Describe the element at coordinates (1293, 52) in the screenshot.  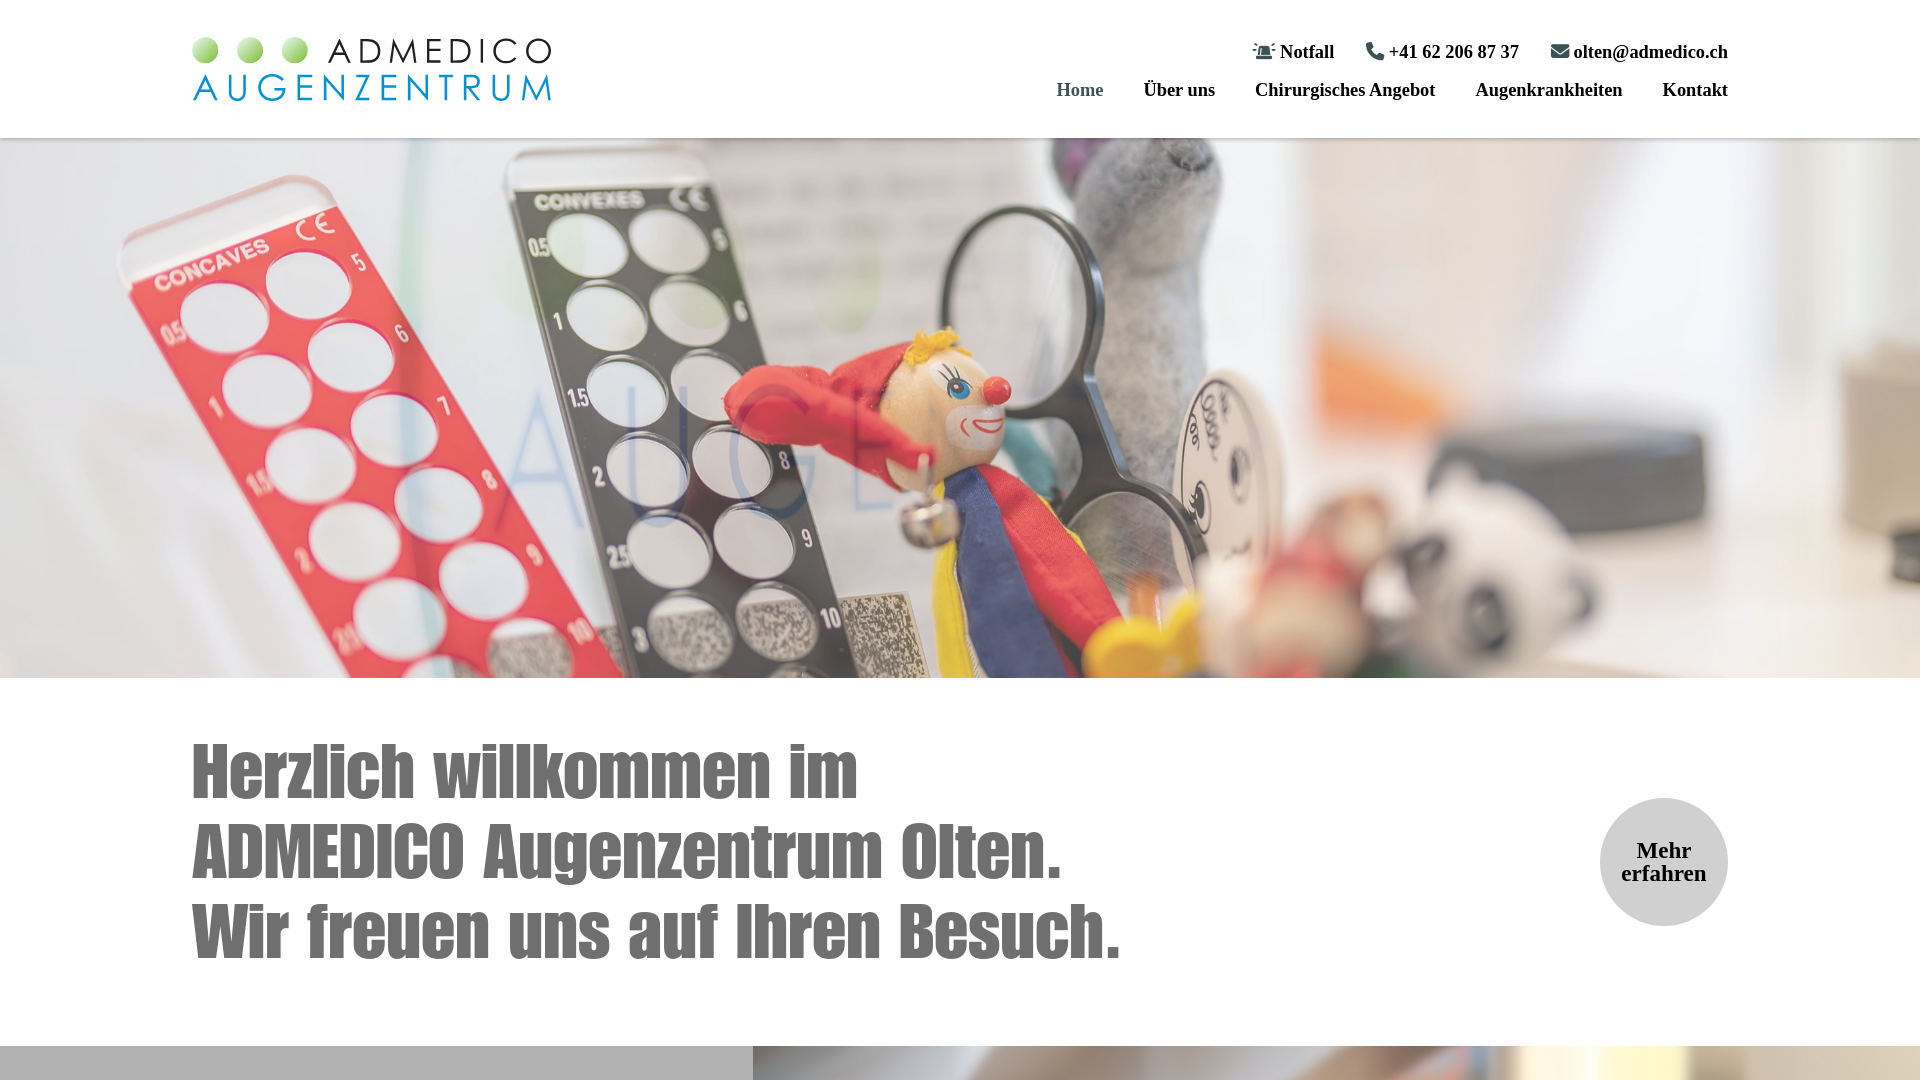
I see `Notfall` at that location.